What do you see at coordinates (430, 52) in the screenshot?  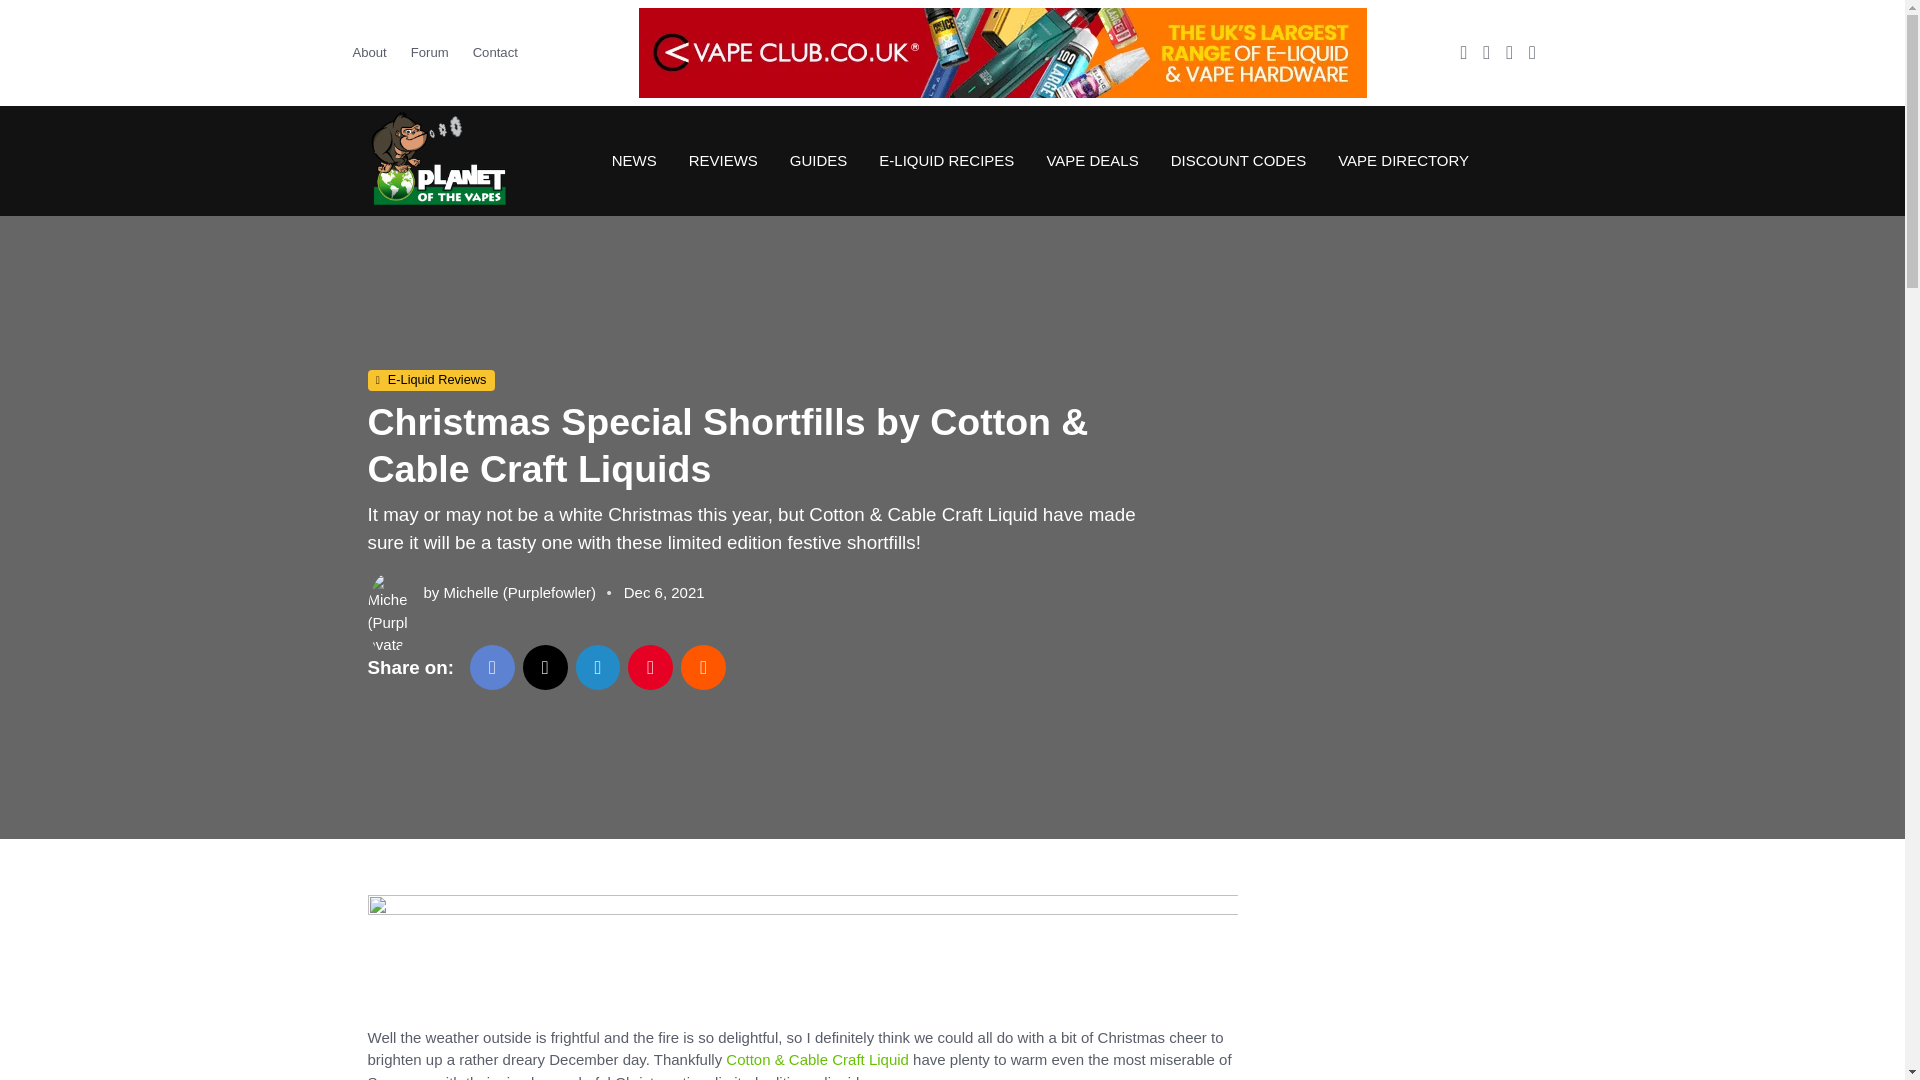 I see `Forum` at bounding box center [430, 52].